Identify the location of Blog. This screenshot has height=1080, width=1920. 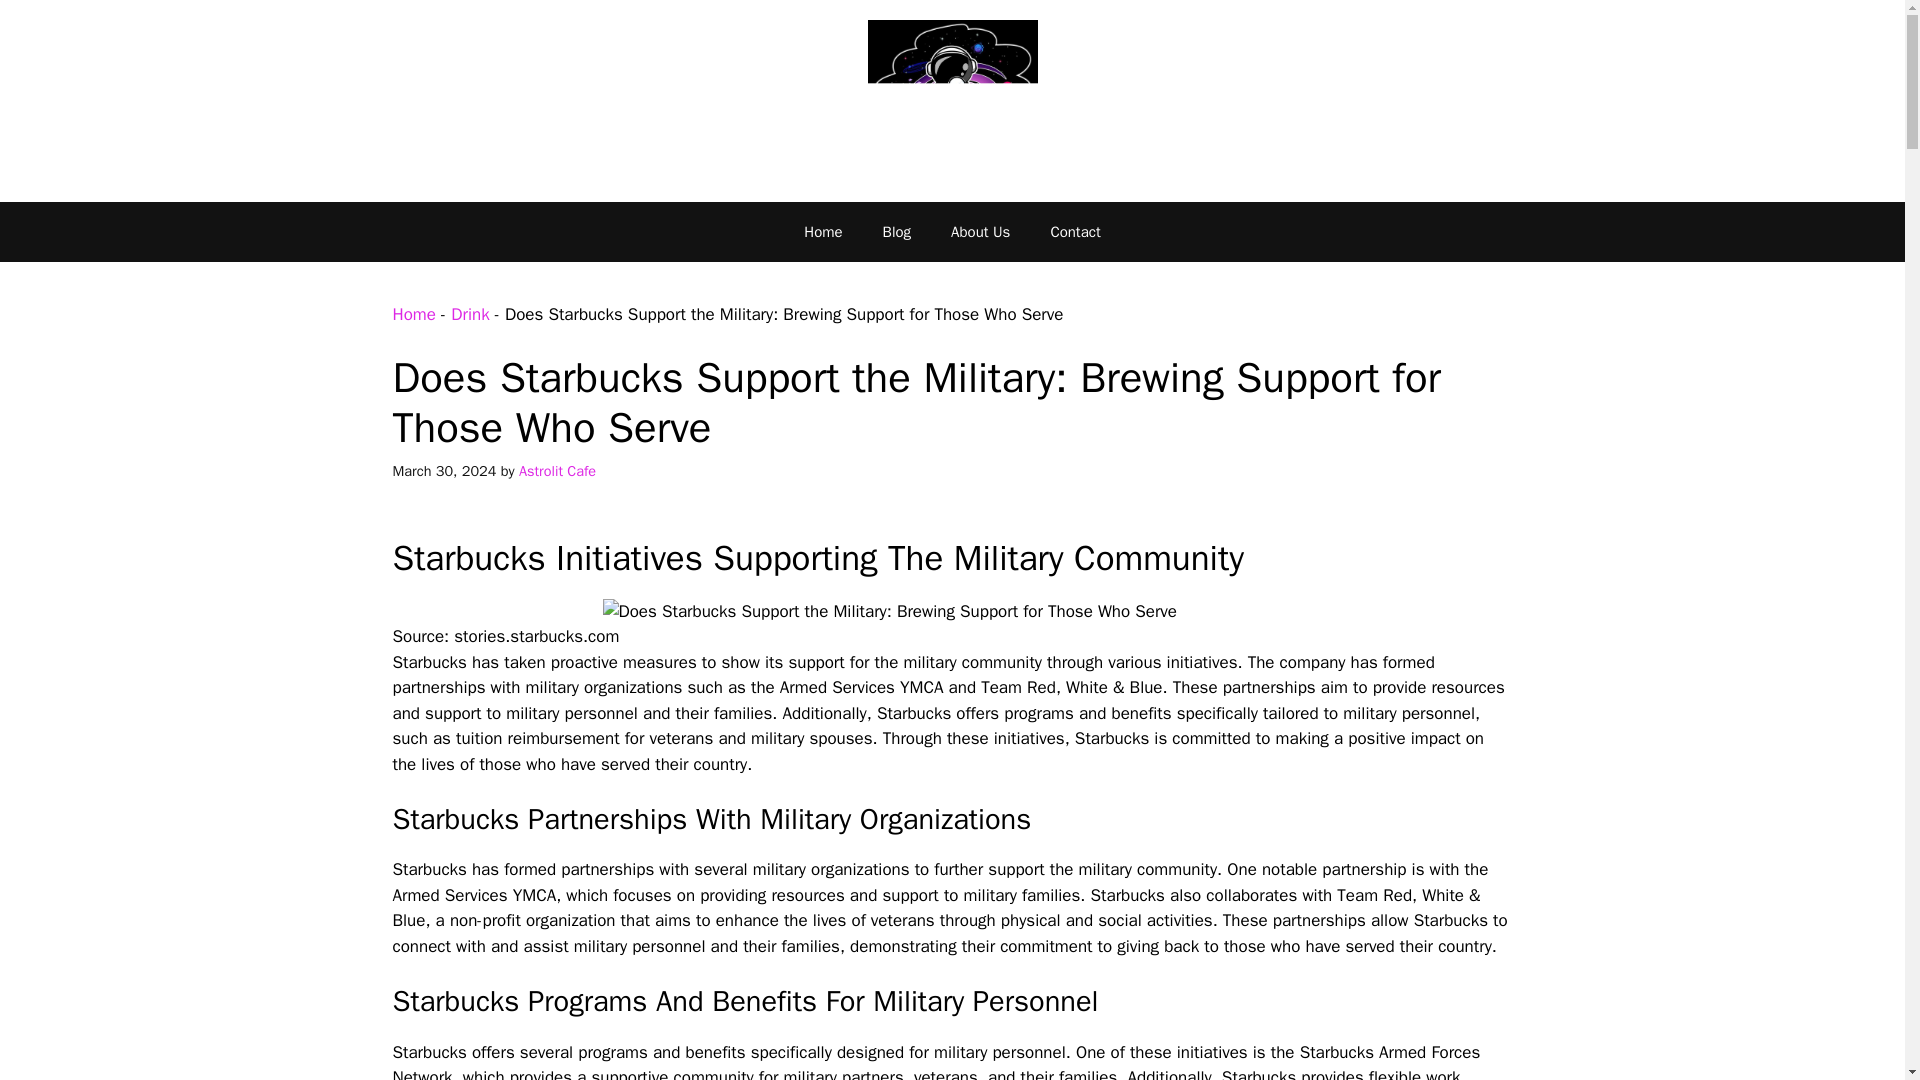
(896, 232).